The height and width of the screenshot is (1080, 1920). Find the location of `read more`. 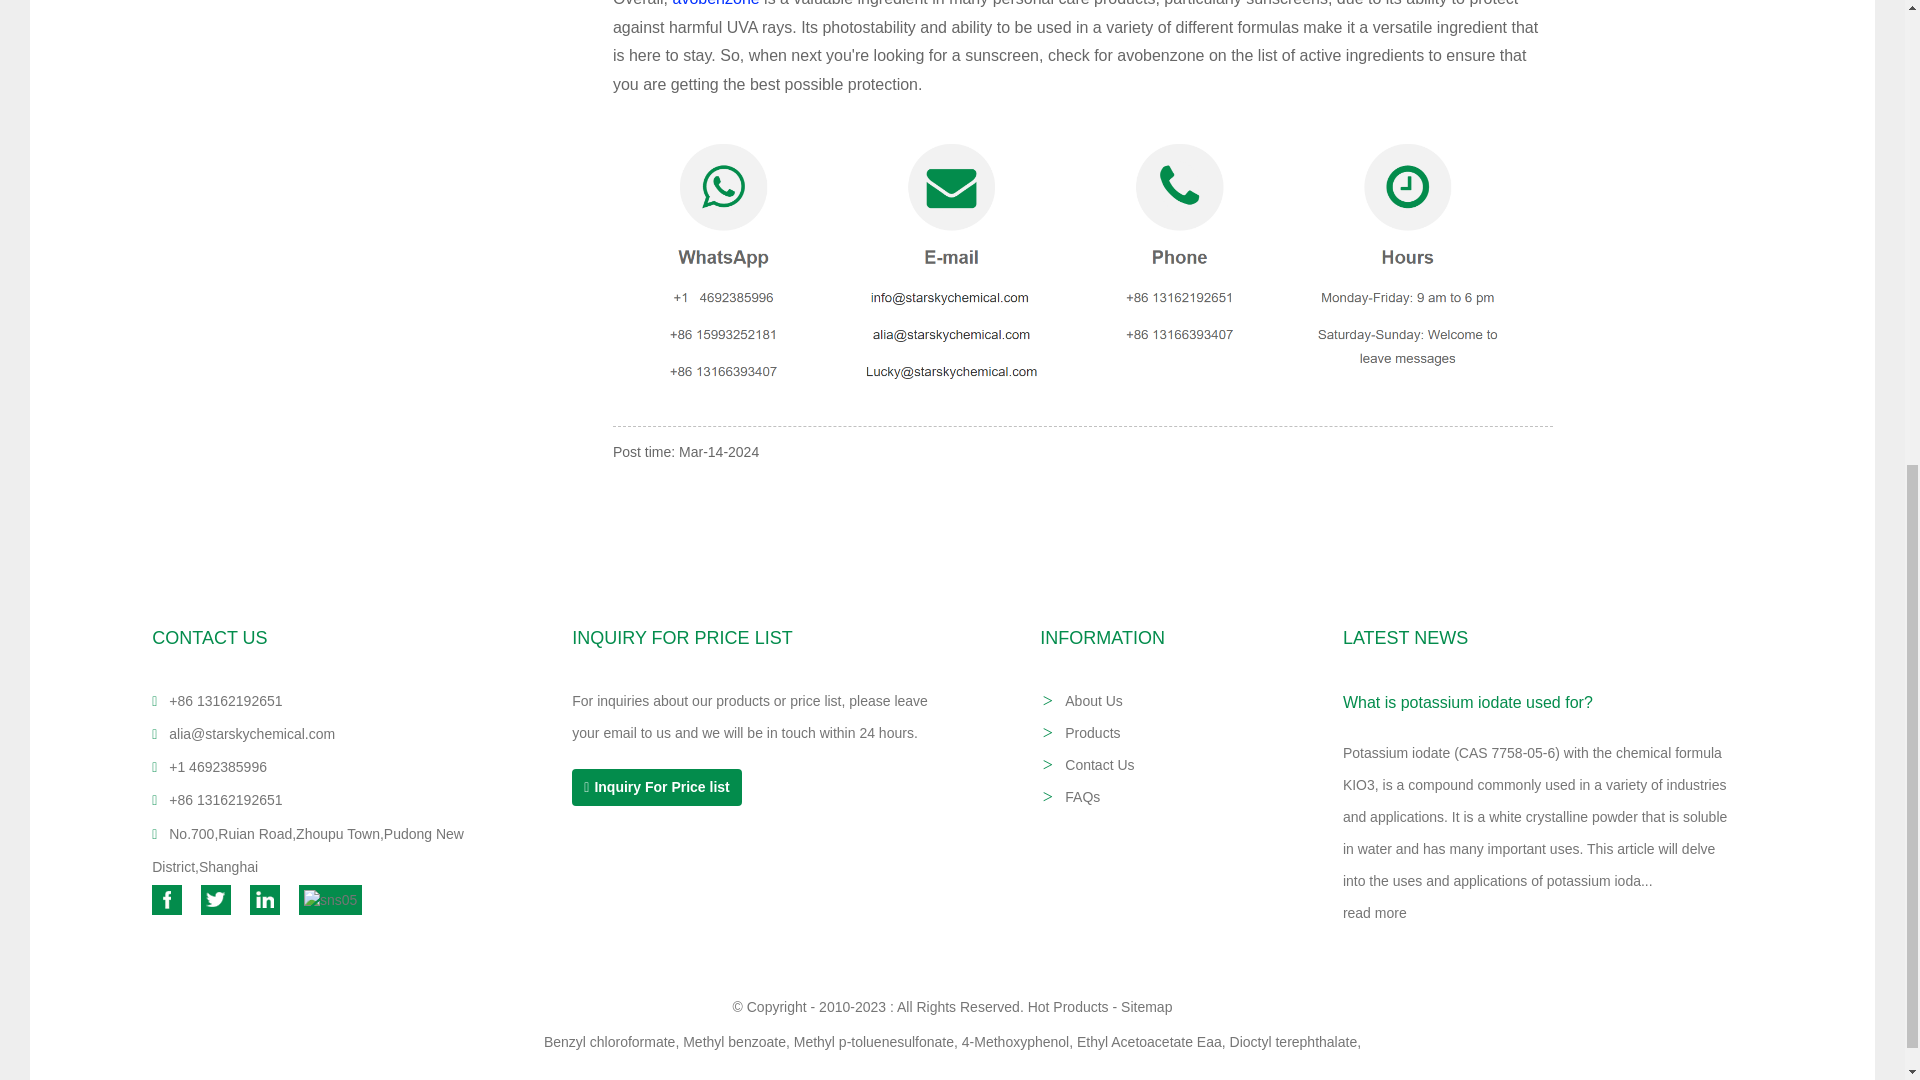

read more is located at coordinates (1374, 913).